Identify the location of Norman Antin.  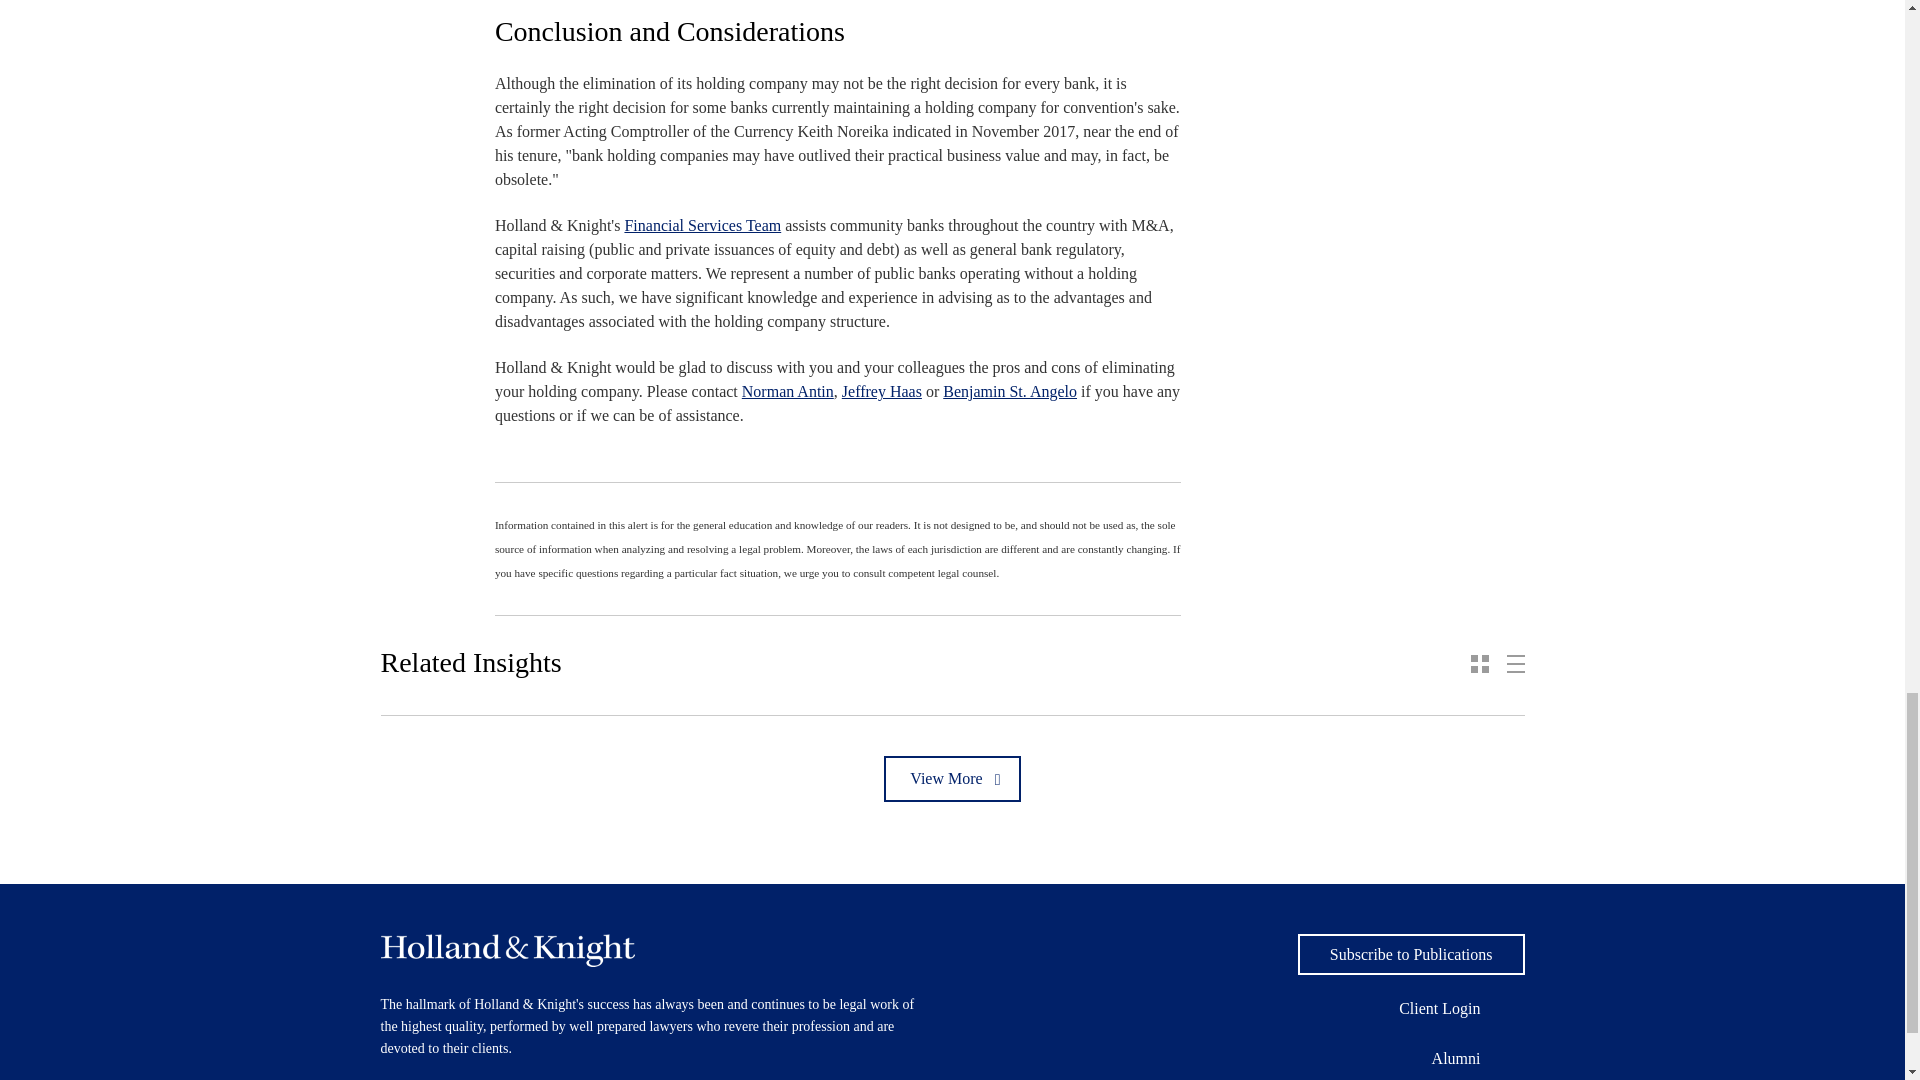
(787, 391).